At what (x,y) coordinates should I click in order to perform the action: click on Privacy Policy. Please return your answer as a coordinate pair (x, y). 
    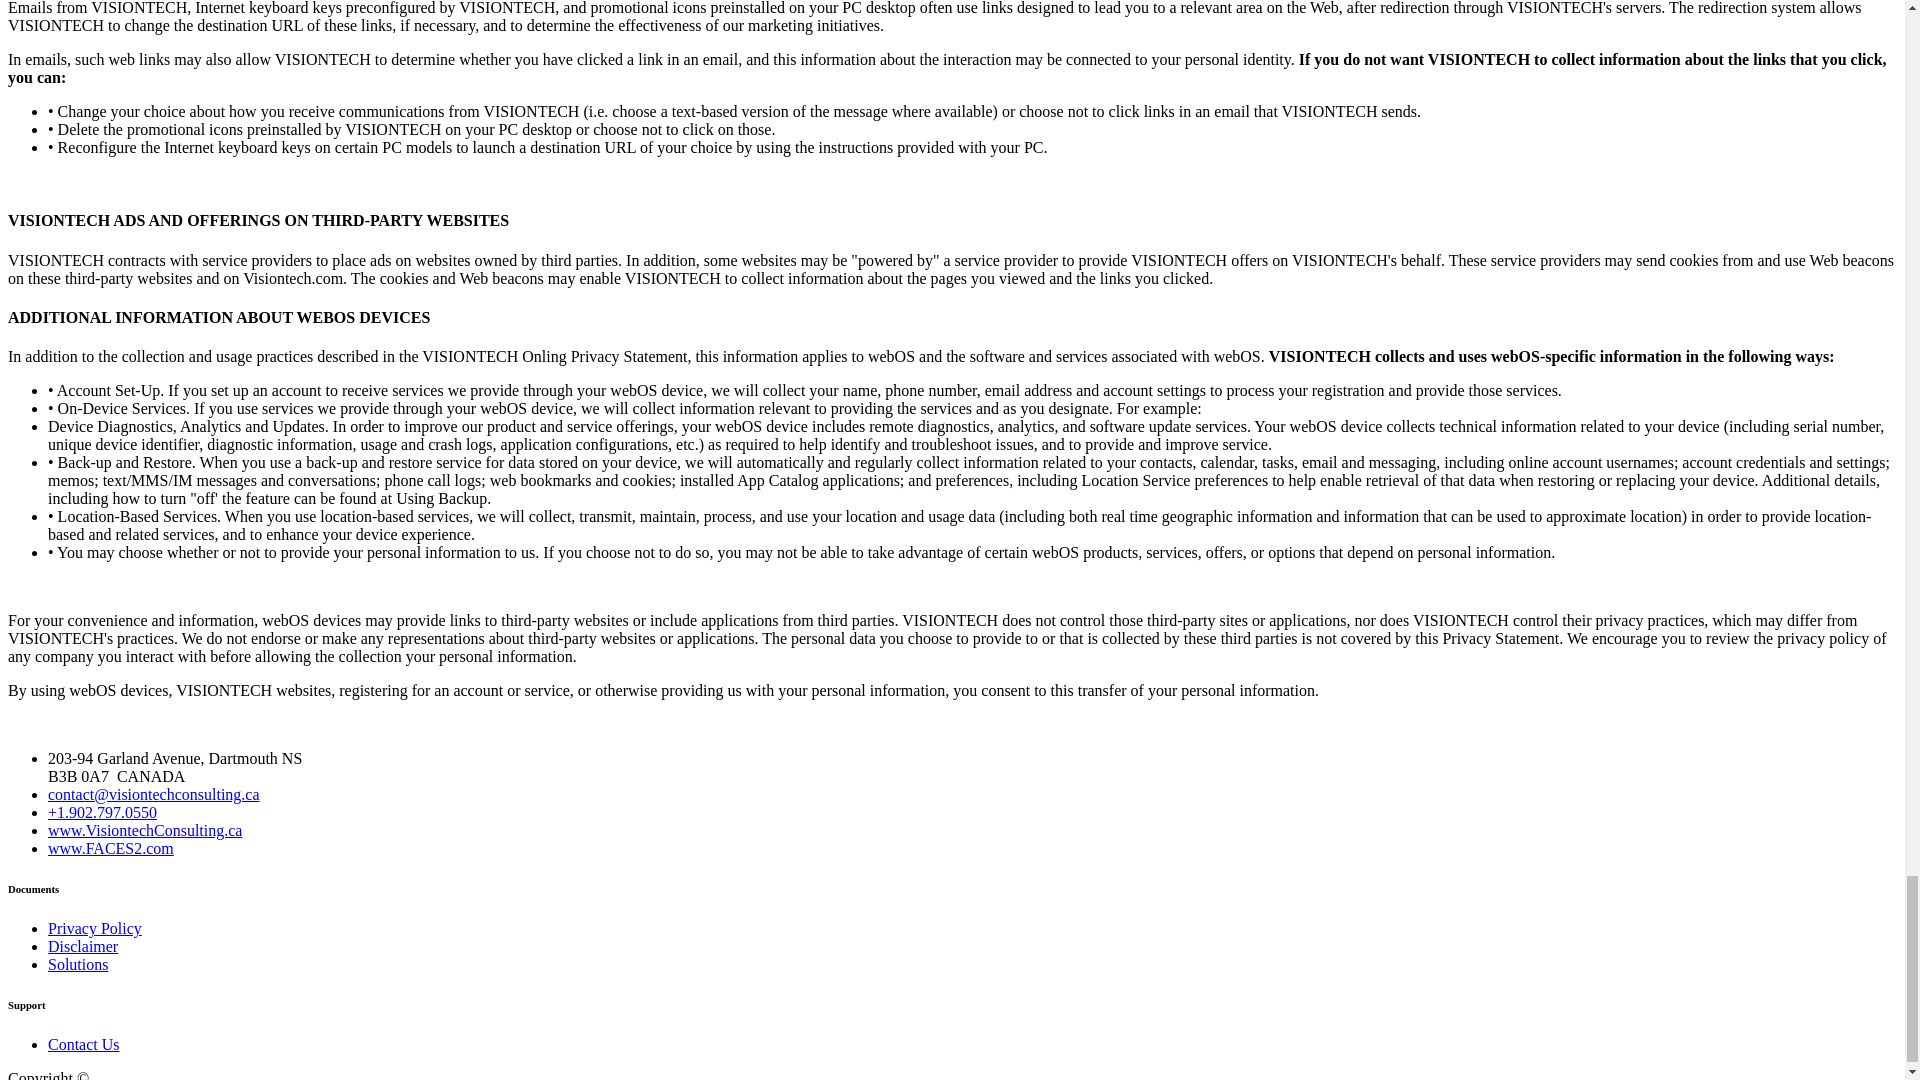
    Looking at the image, I should click on (95, 928).